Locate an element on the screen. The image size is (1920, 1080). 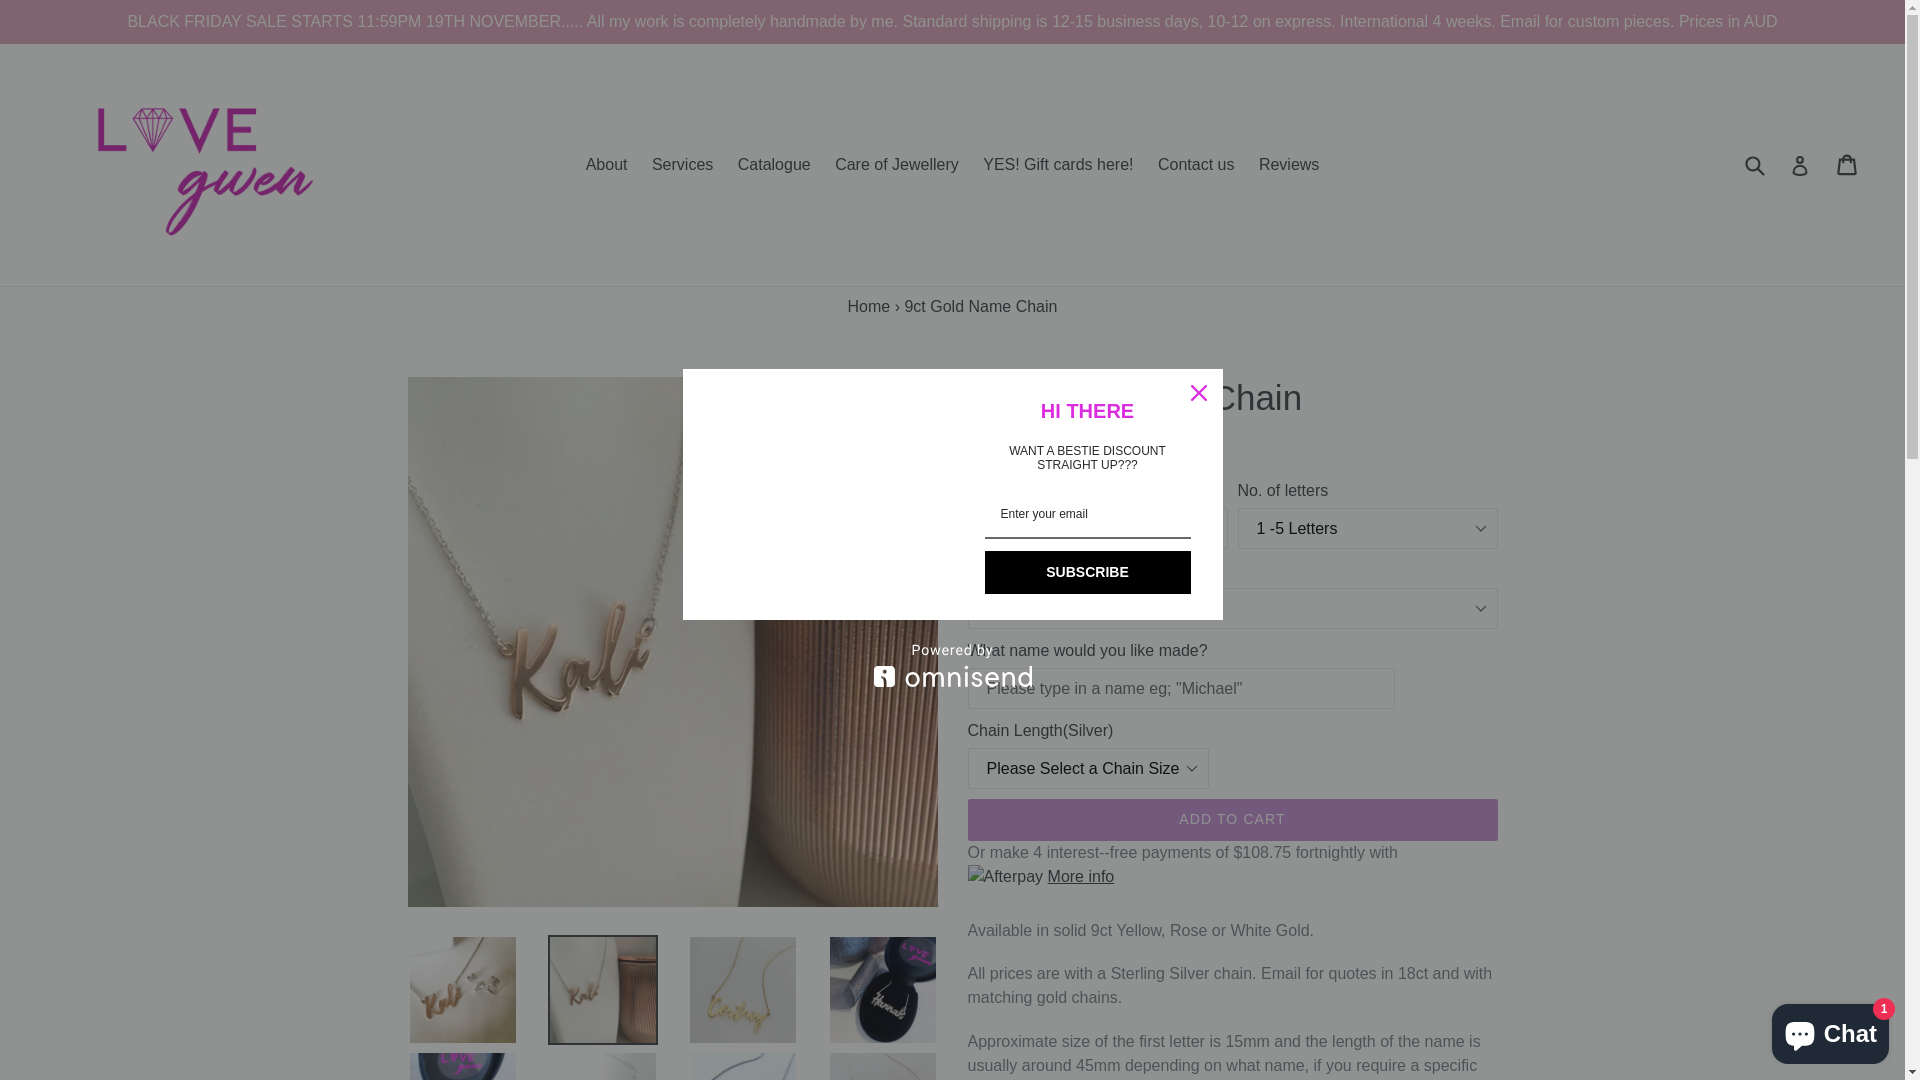
Shopify online store chat is located at coordinates (1830, 1030).